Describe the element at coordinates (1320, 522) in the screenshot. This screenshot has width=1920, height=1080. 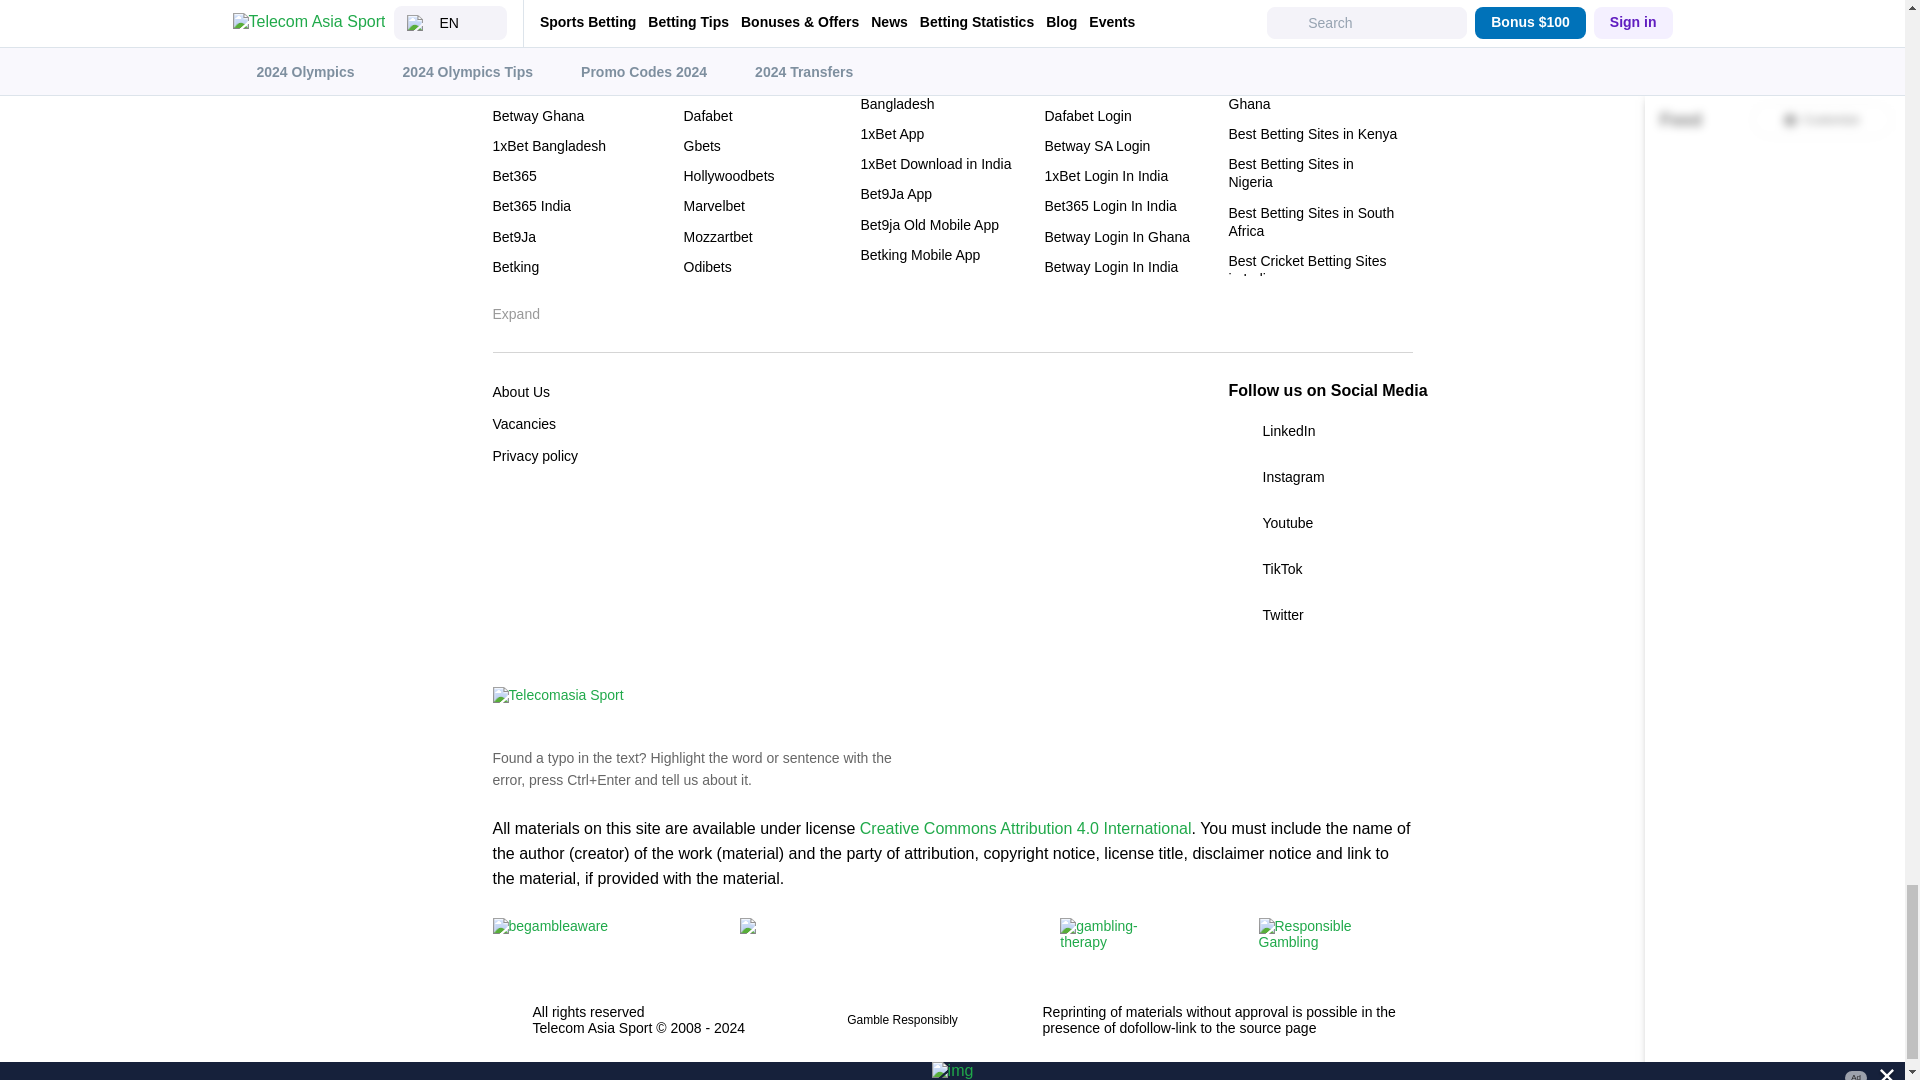
I see `Youtube` at that location.